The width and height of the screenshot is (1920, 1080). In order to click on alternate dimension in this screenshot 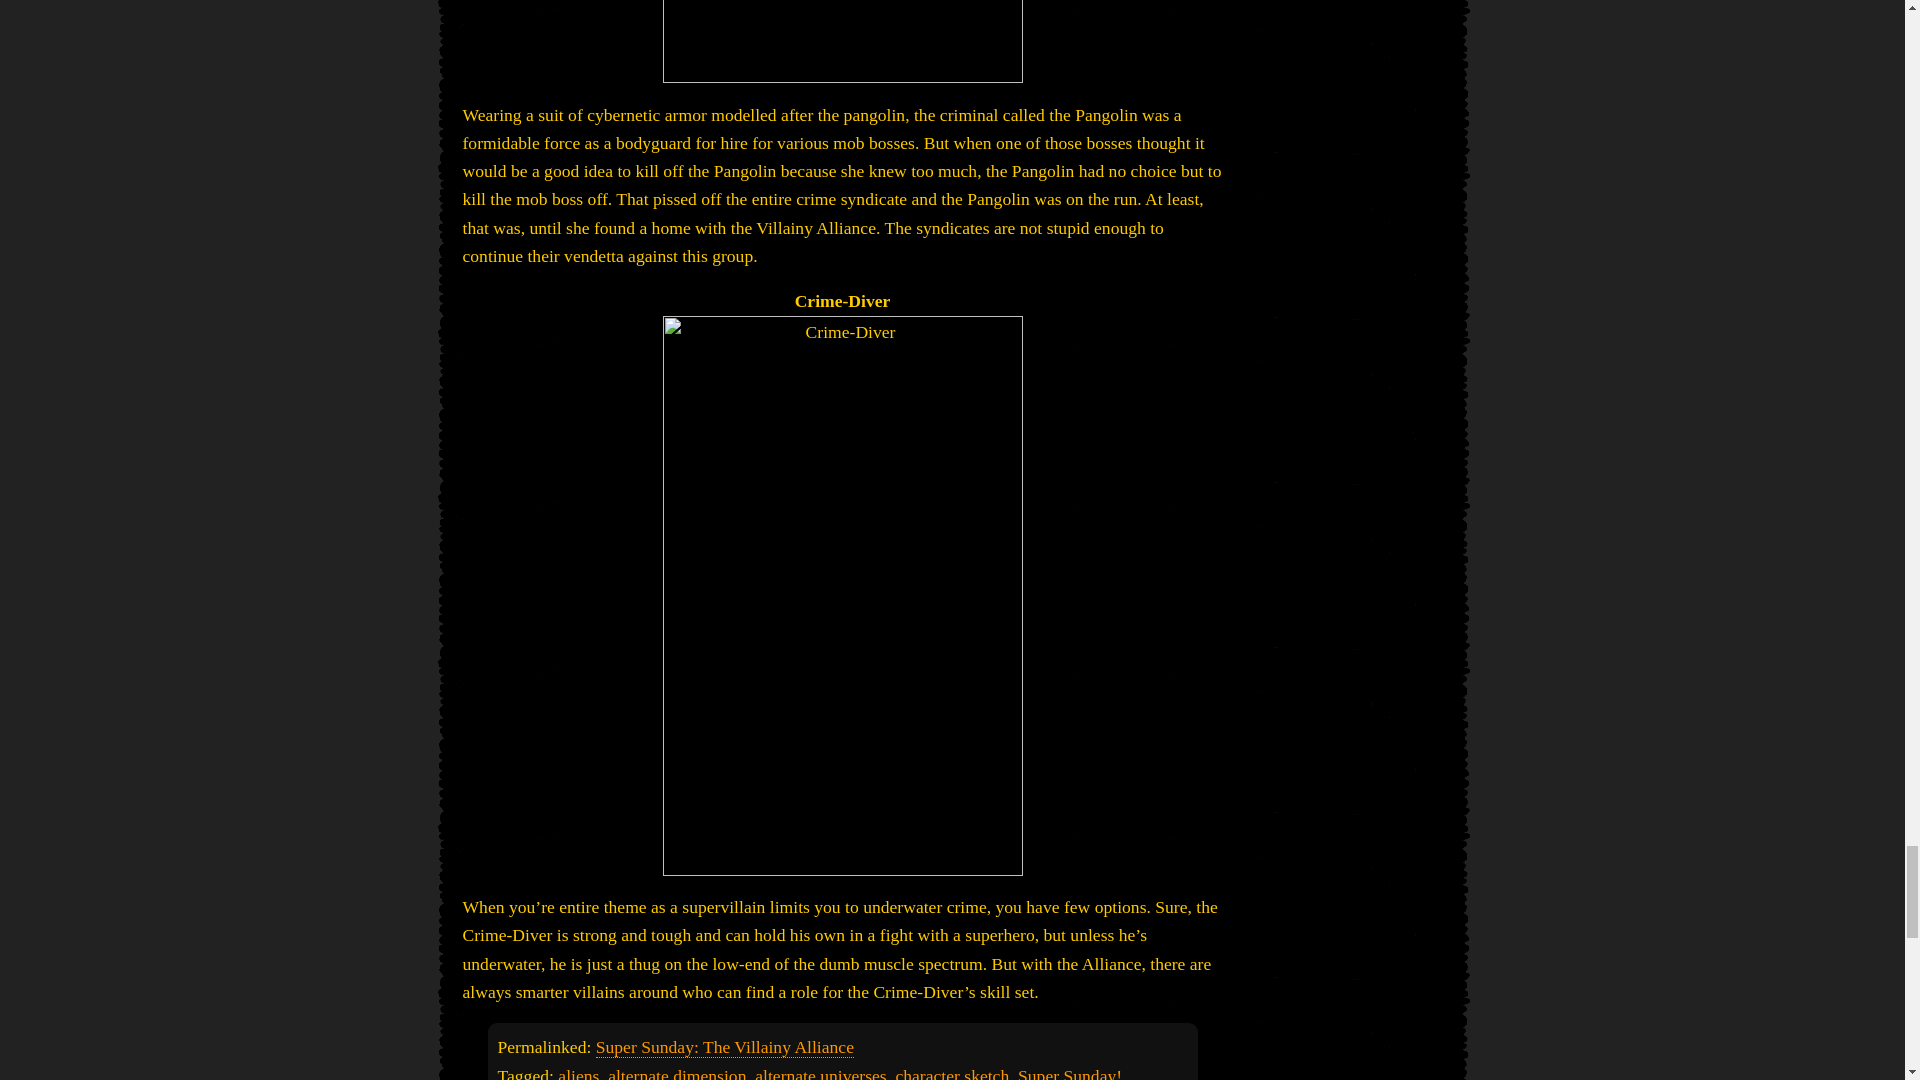, I will do `click(677, 1072)`.